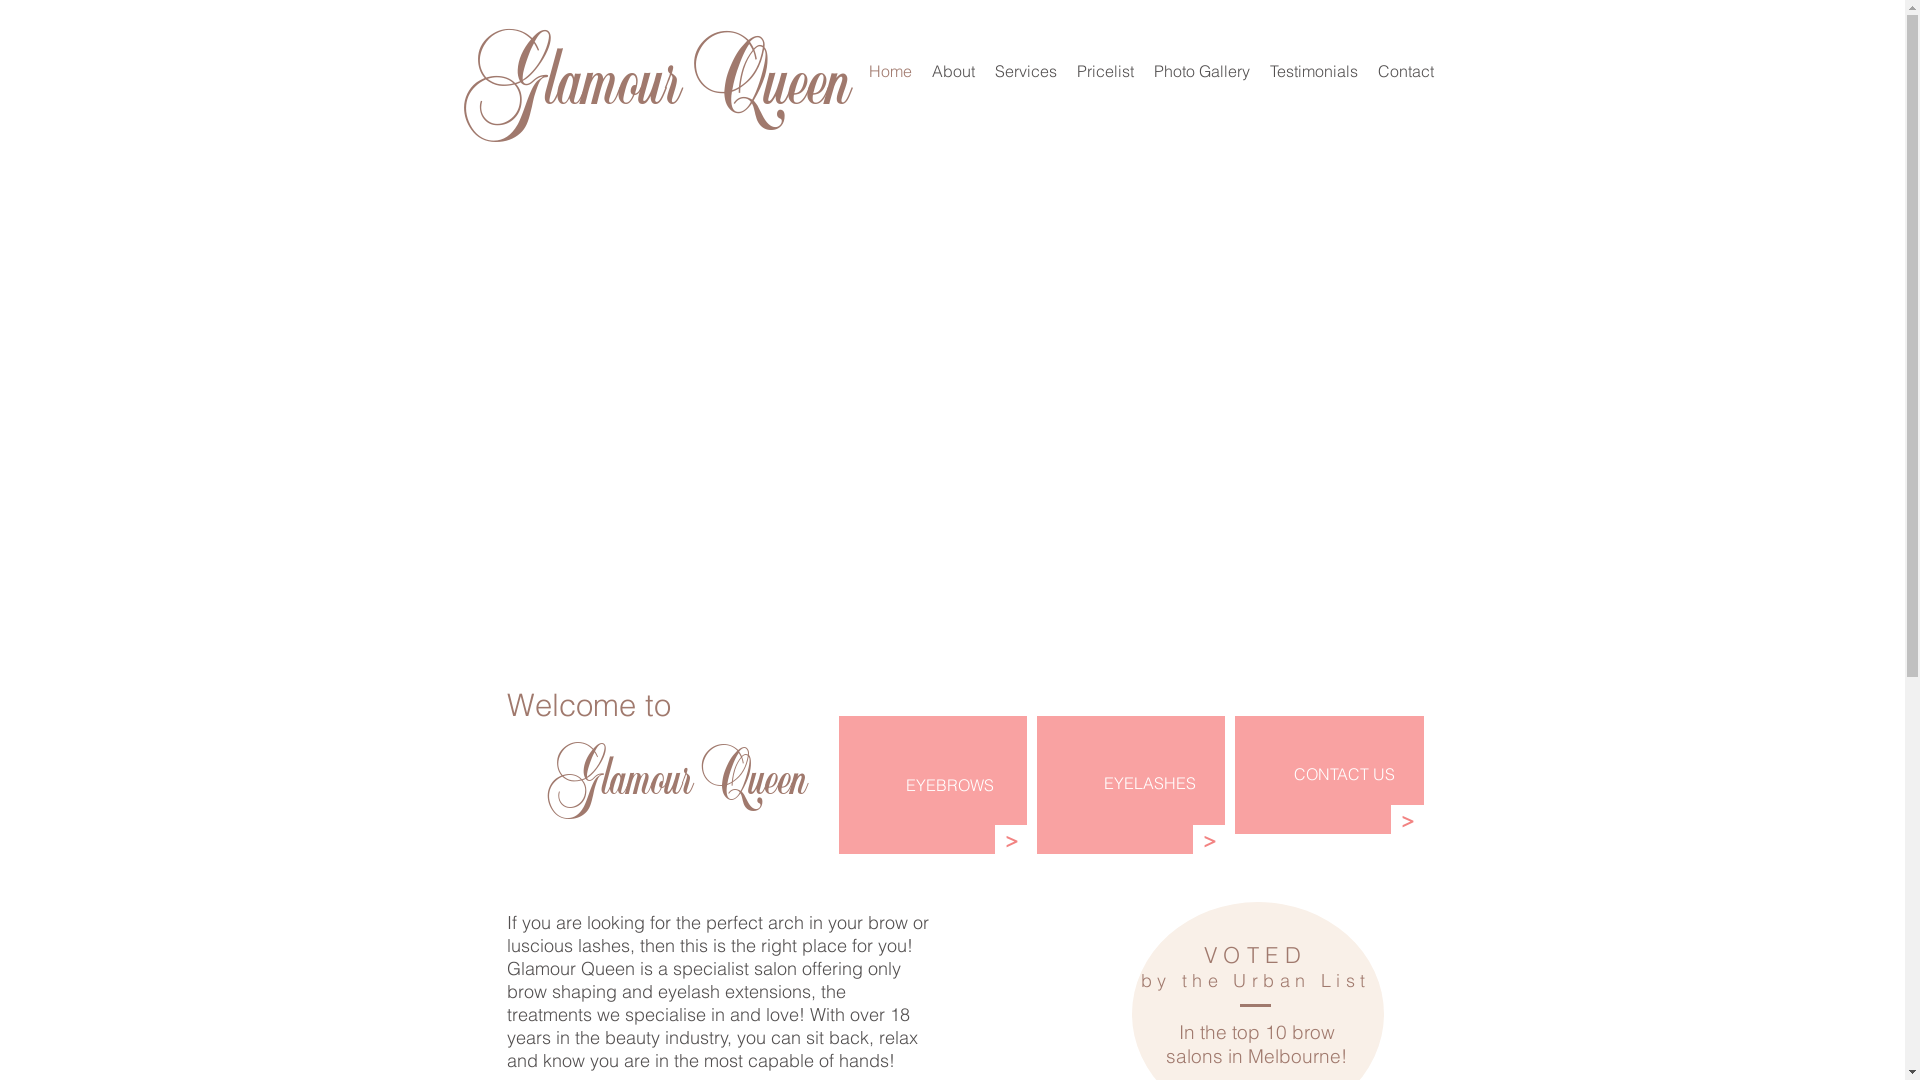  I want to click on Pricelist, so click(1104, 71).